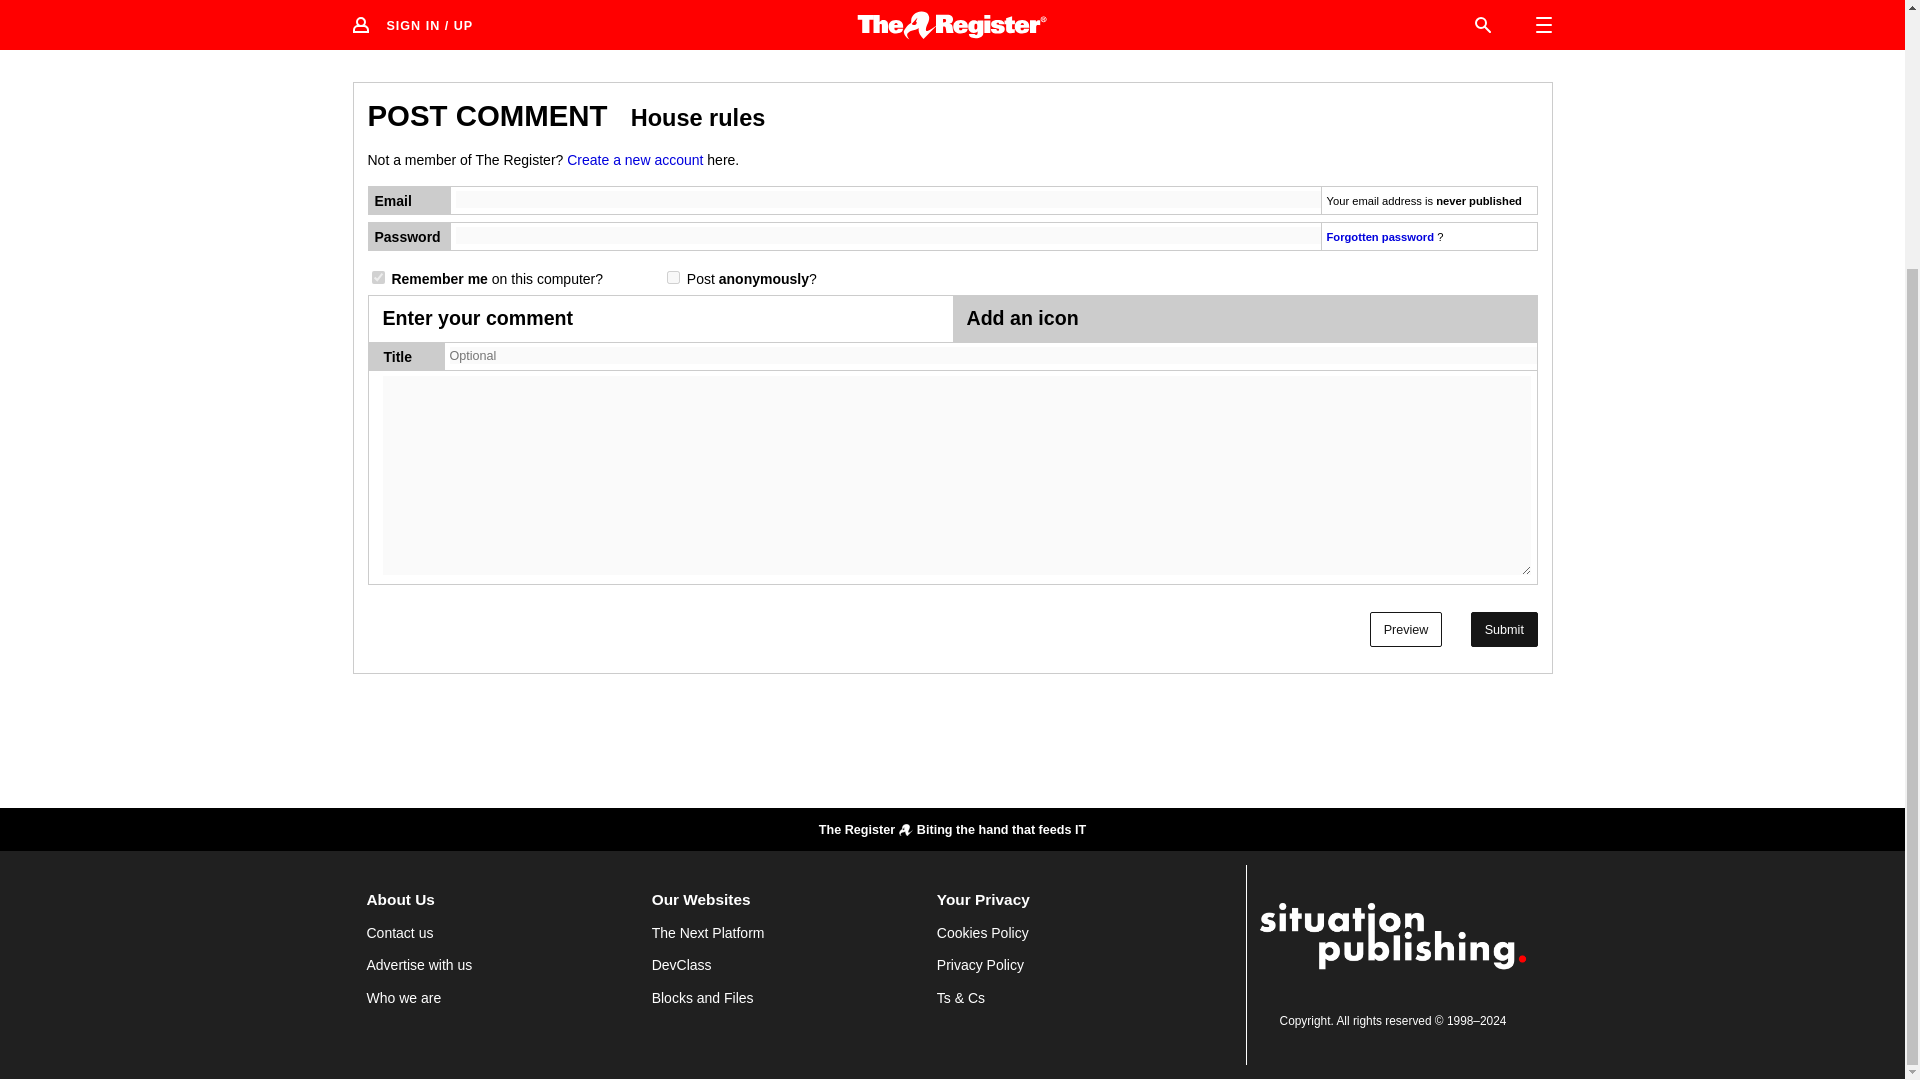 This screenshot has height=1080, width=1920. What do you see at coordinates (672, 278) in the screenshot?
I see `1` at bounding box center [672, 278].